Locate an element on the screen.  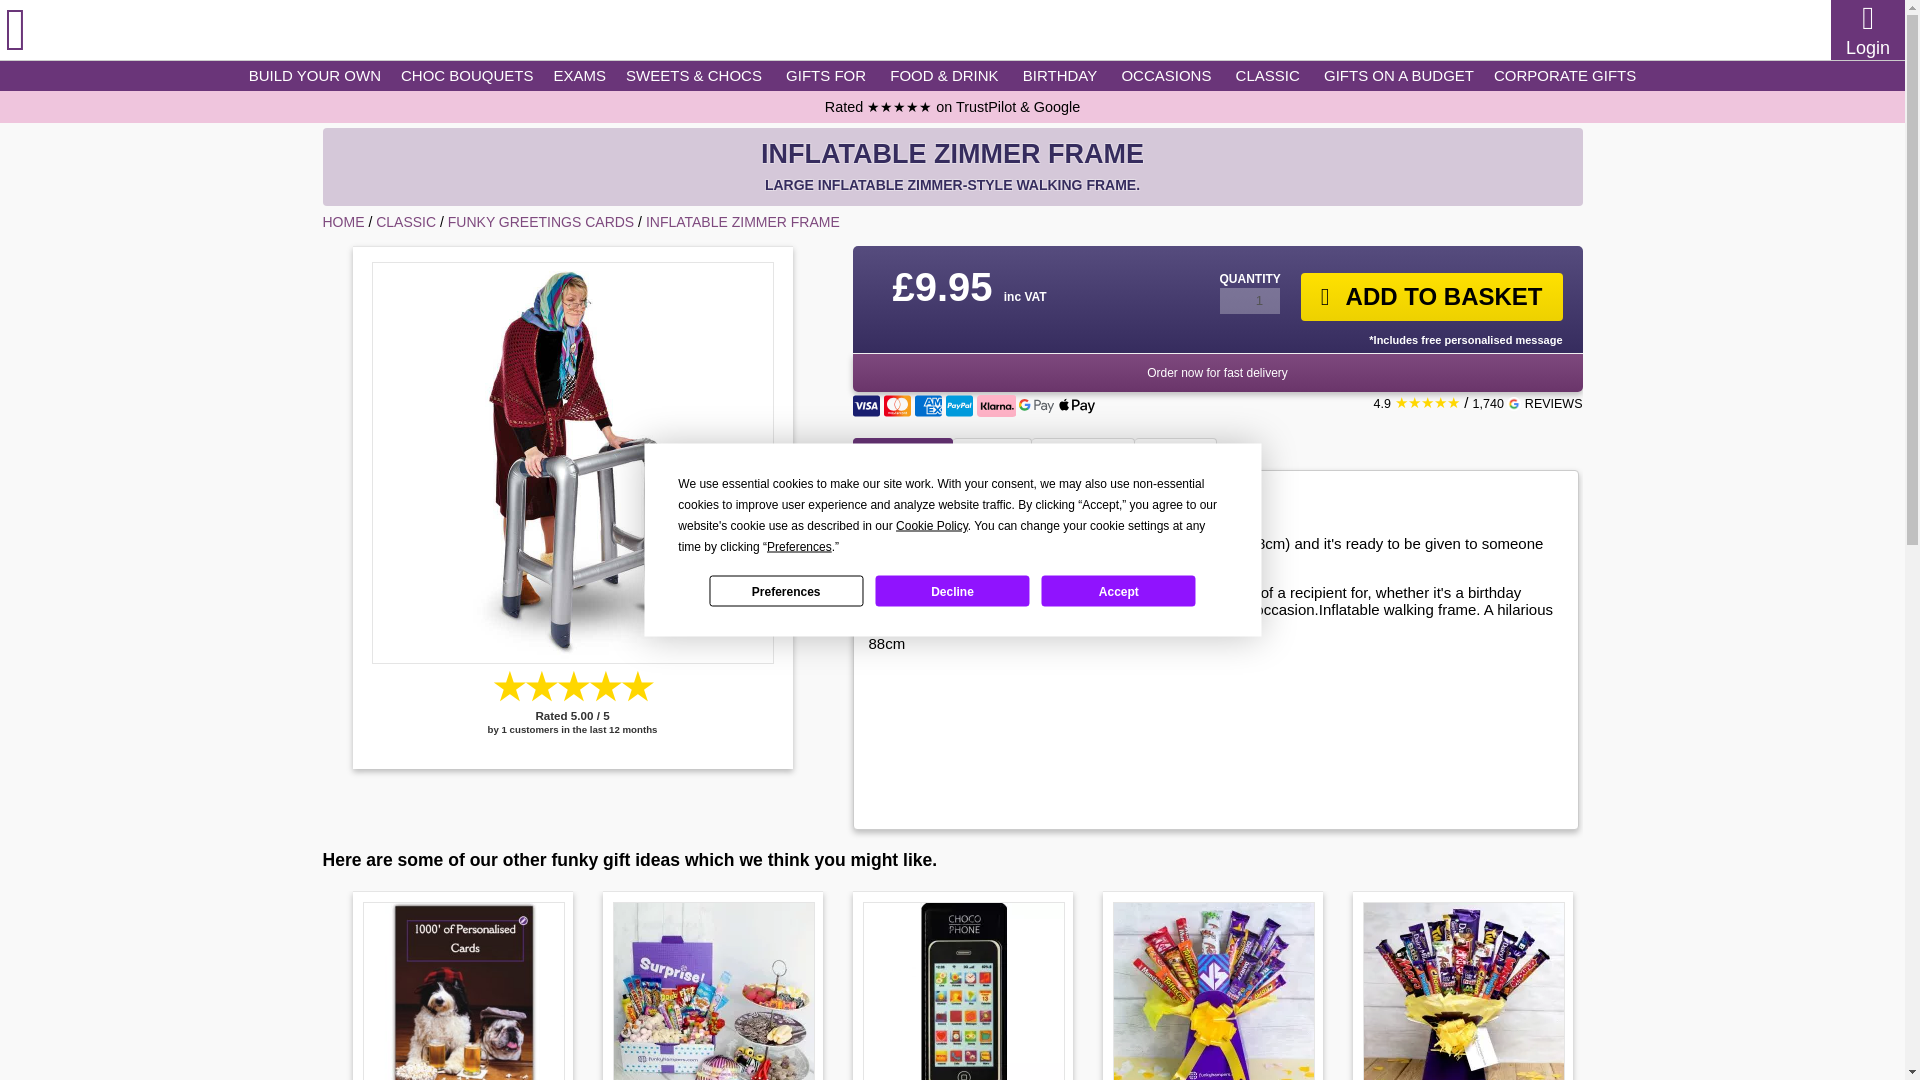
BUILD YOUR OWN is located at coordinates (314, 75).